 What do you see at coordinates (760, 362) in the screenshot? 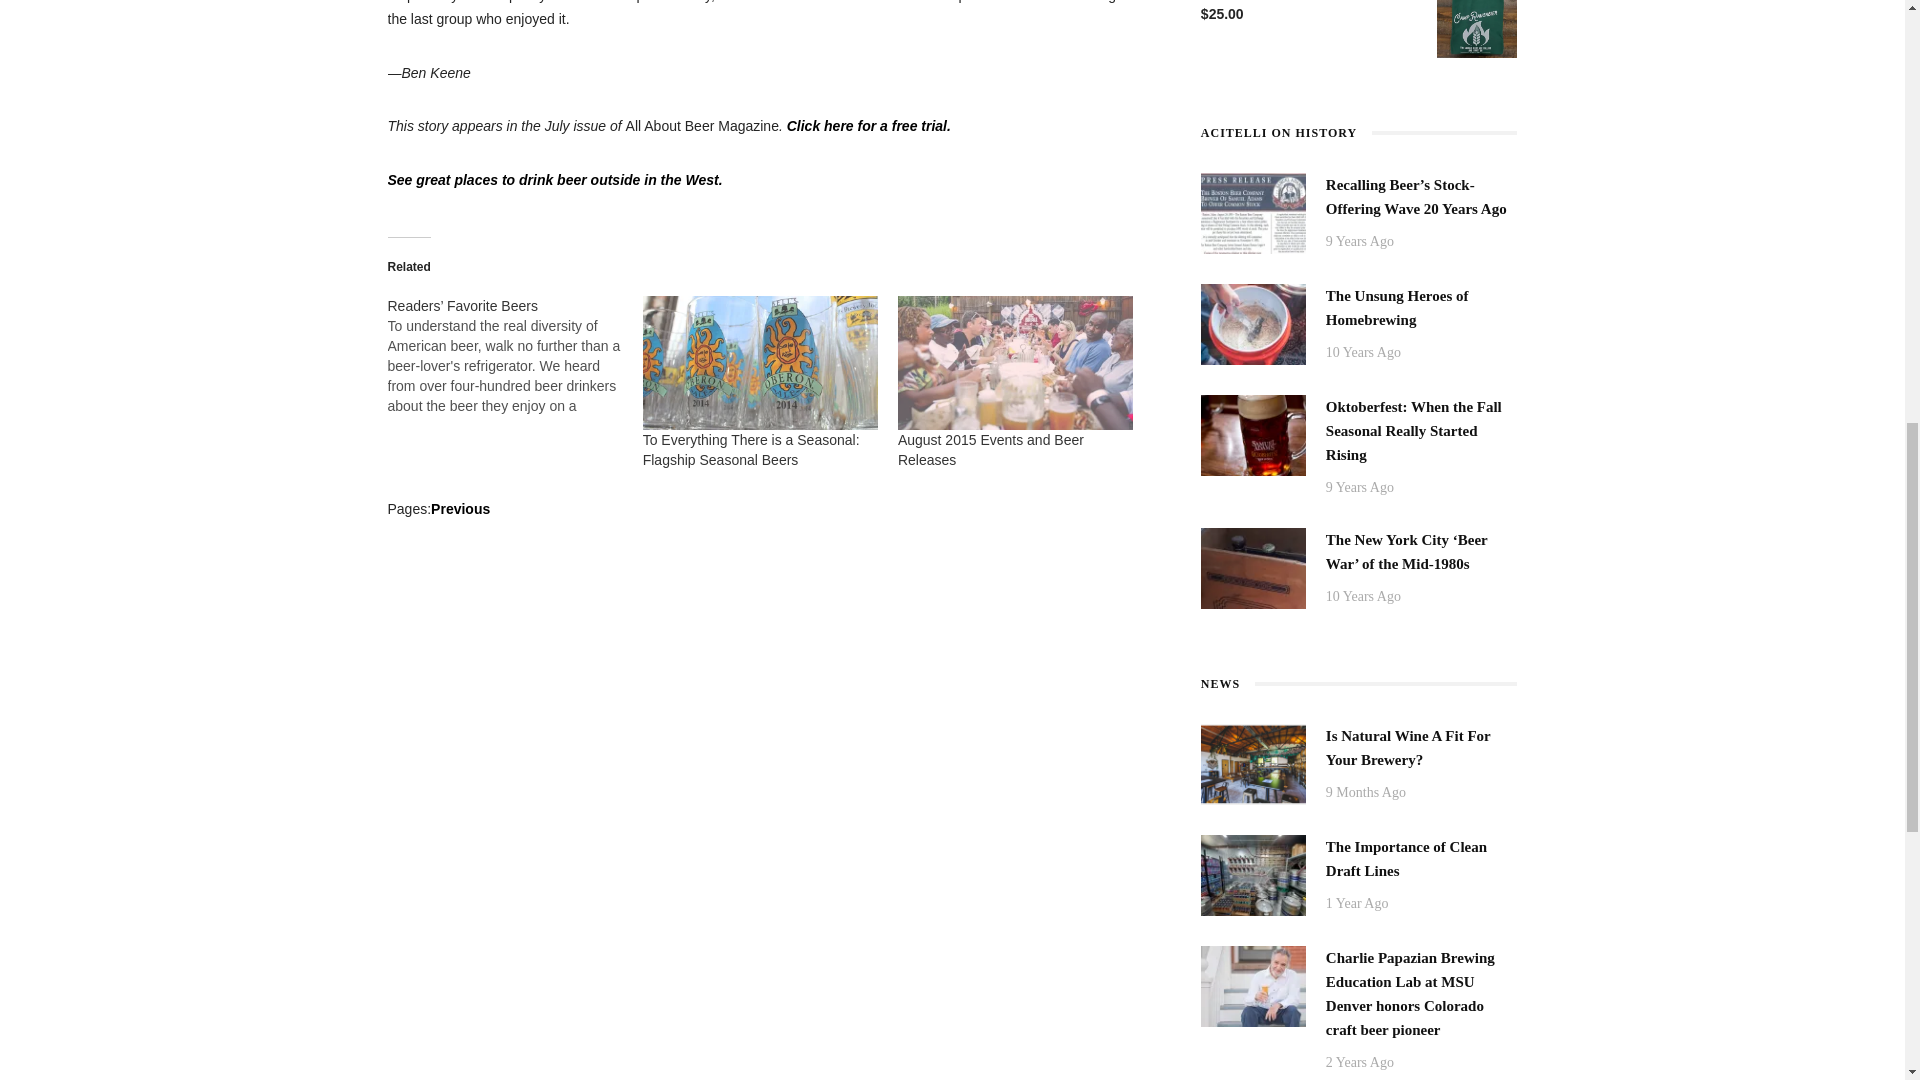
I see `To Everything There is a Seasonal: Flagship Seasonal Beers` at bounding box center [760, 362].